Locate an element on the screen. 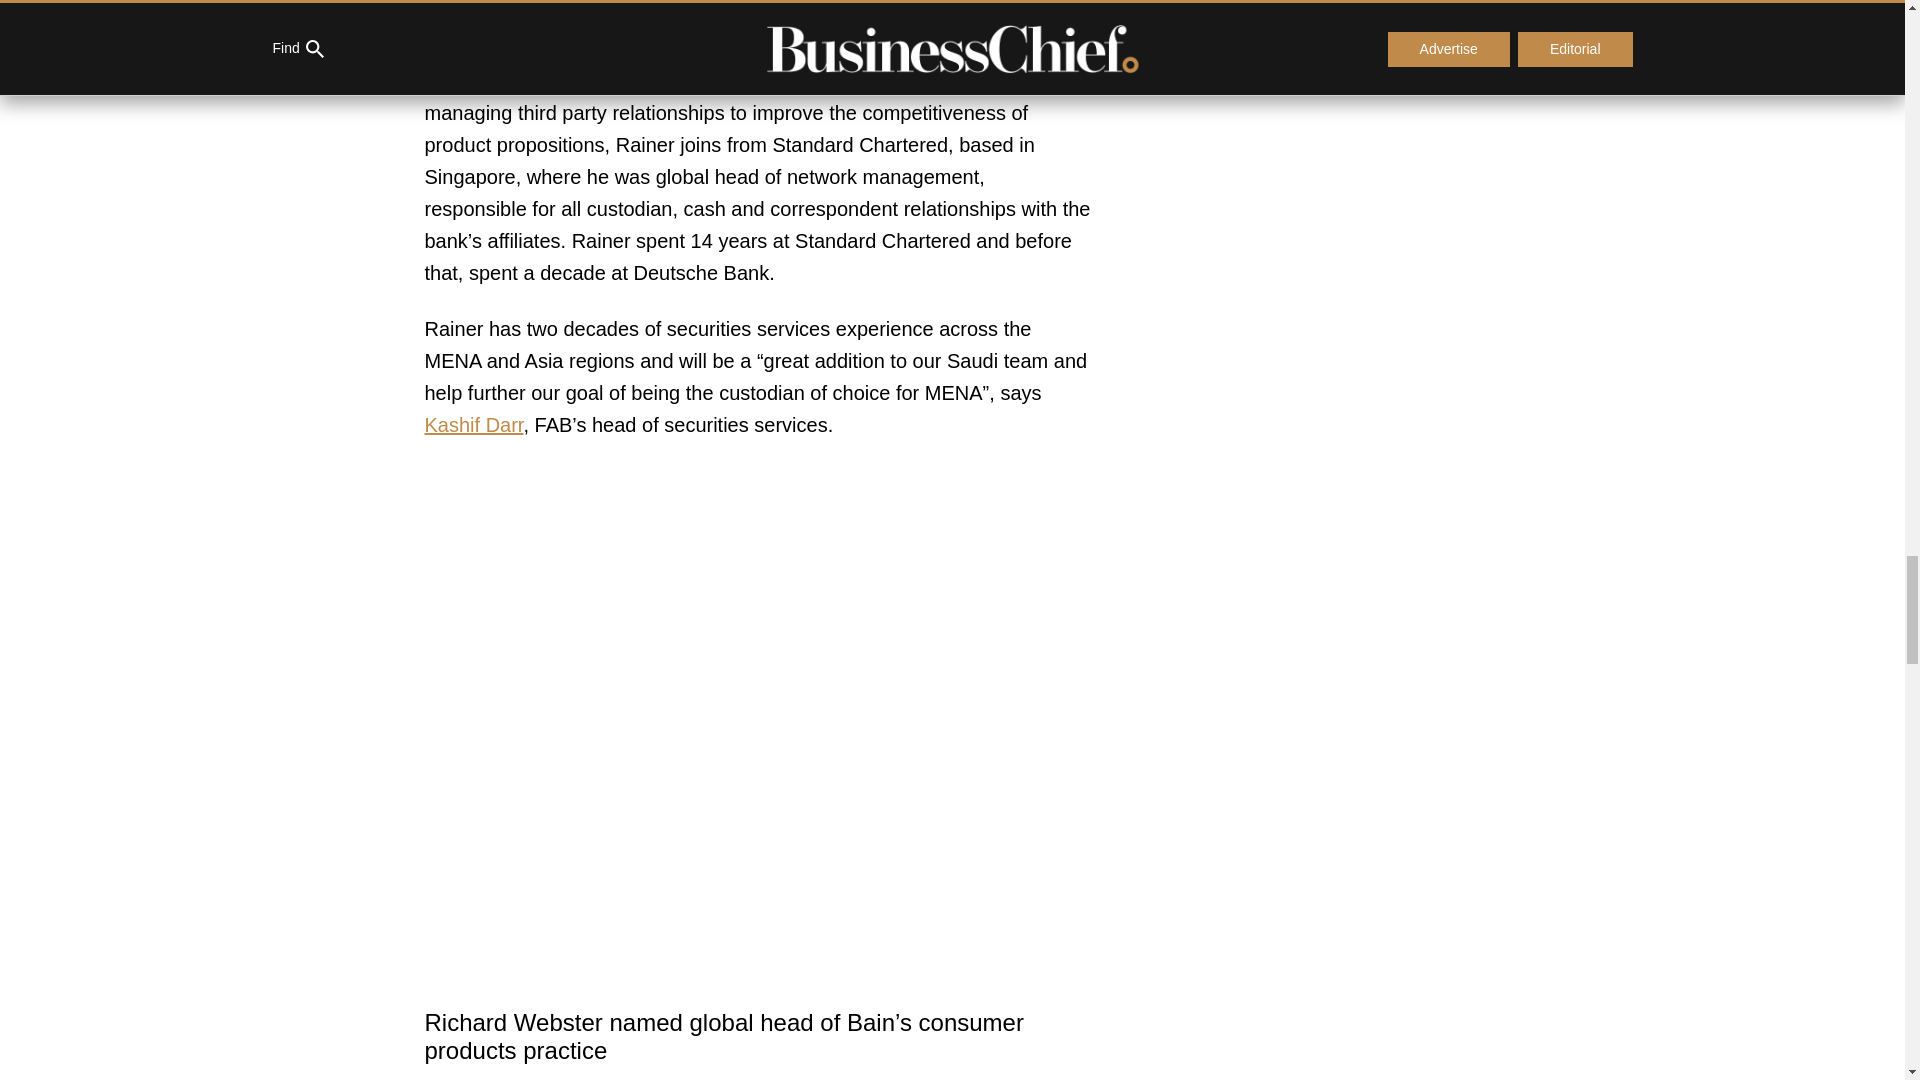 This screenshot has height=1080, width=1920. Kashif Darr is located at coordinates (473, 424).